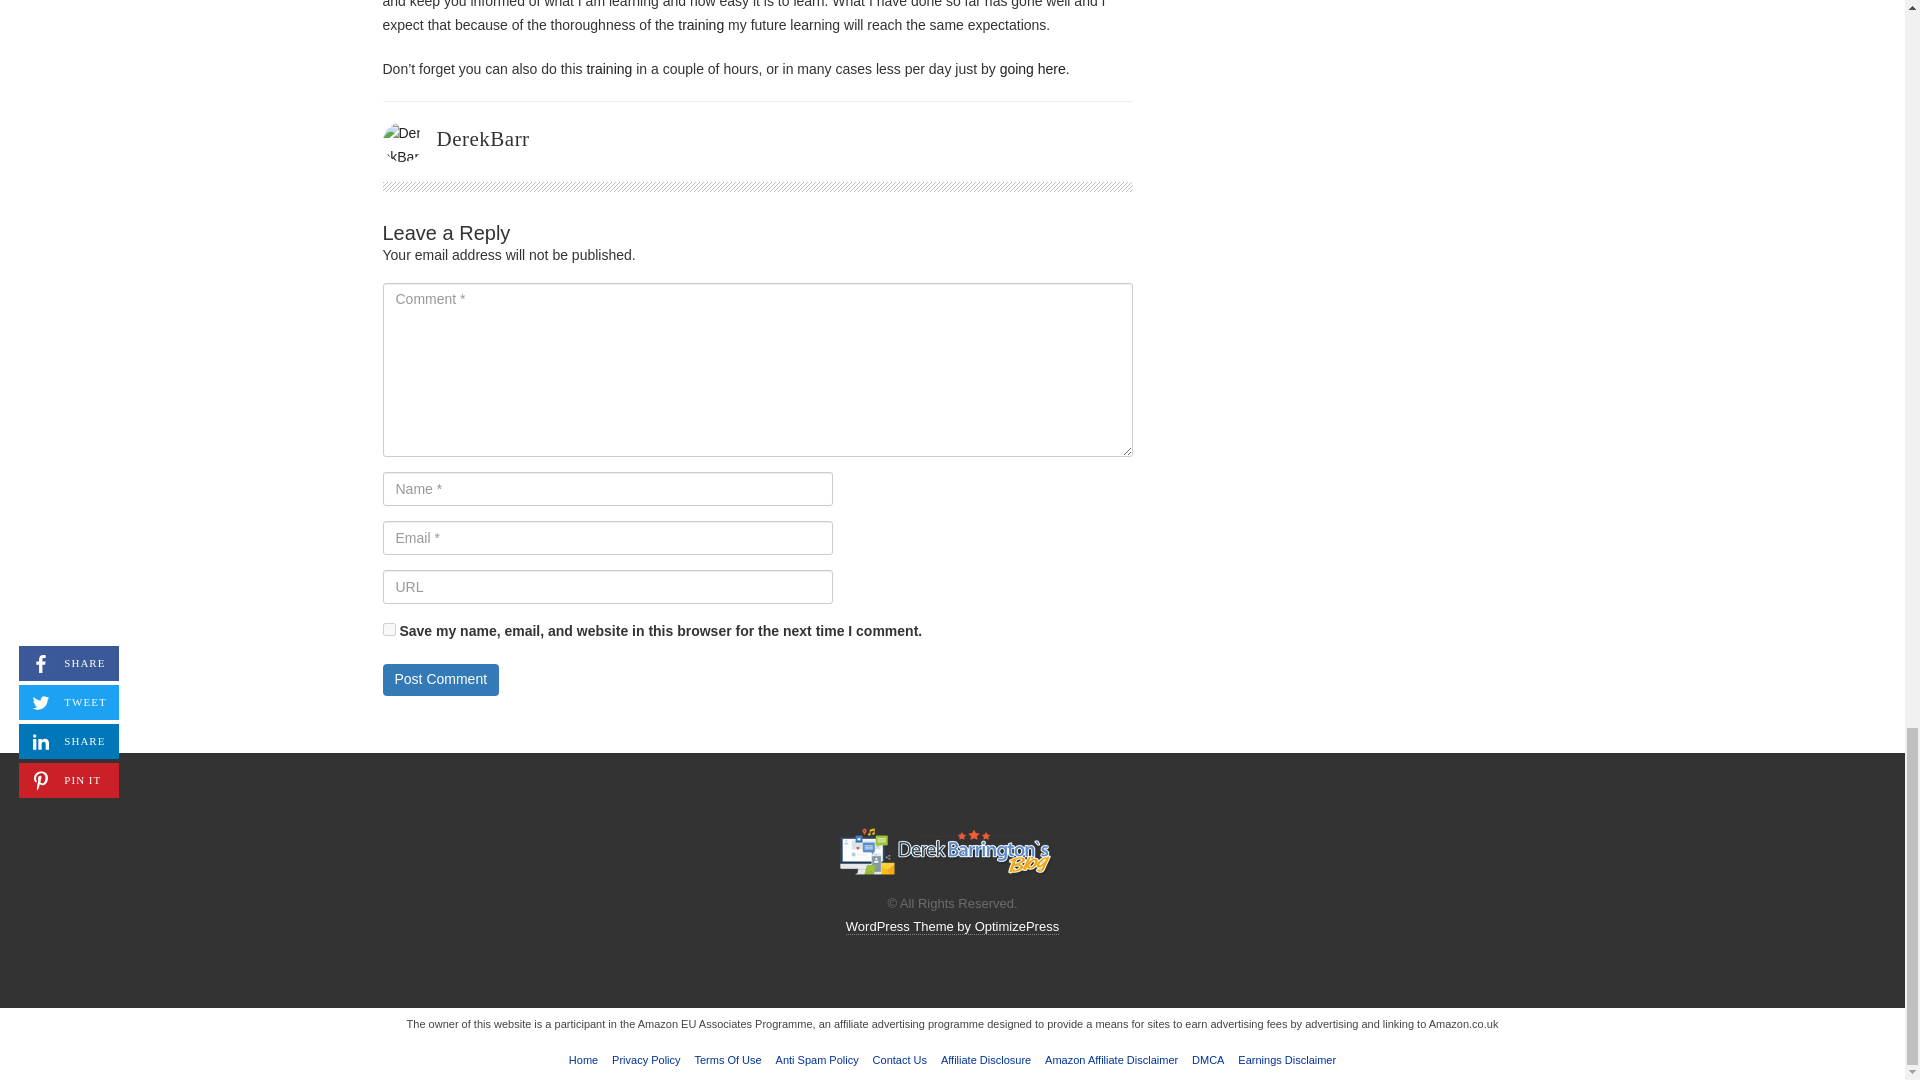 This screenshot has width=1920, height=1080. What do you see at coordinates (388, 630) in the screenshot?
I see `yes` at bounding box center [388, 630].